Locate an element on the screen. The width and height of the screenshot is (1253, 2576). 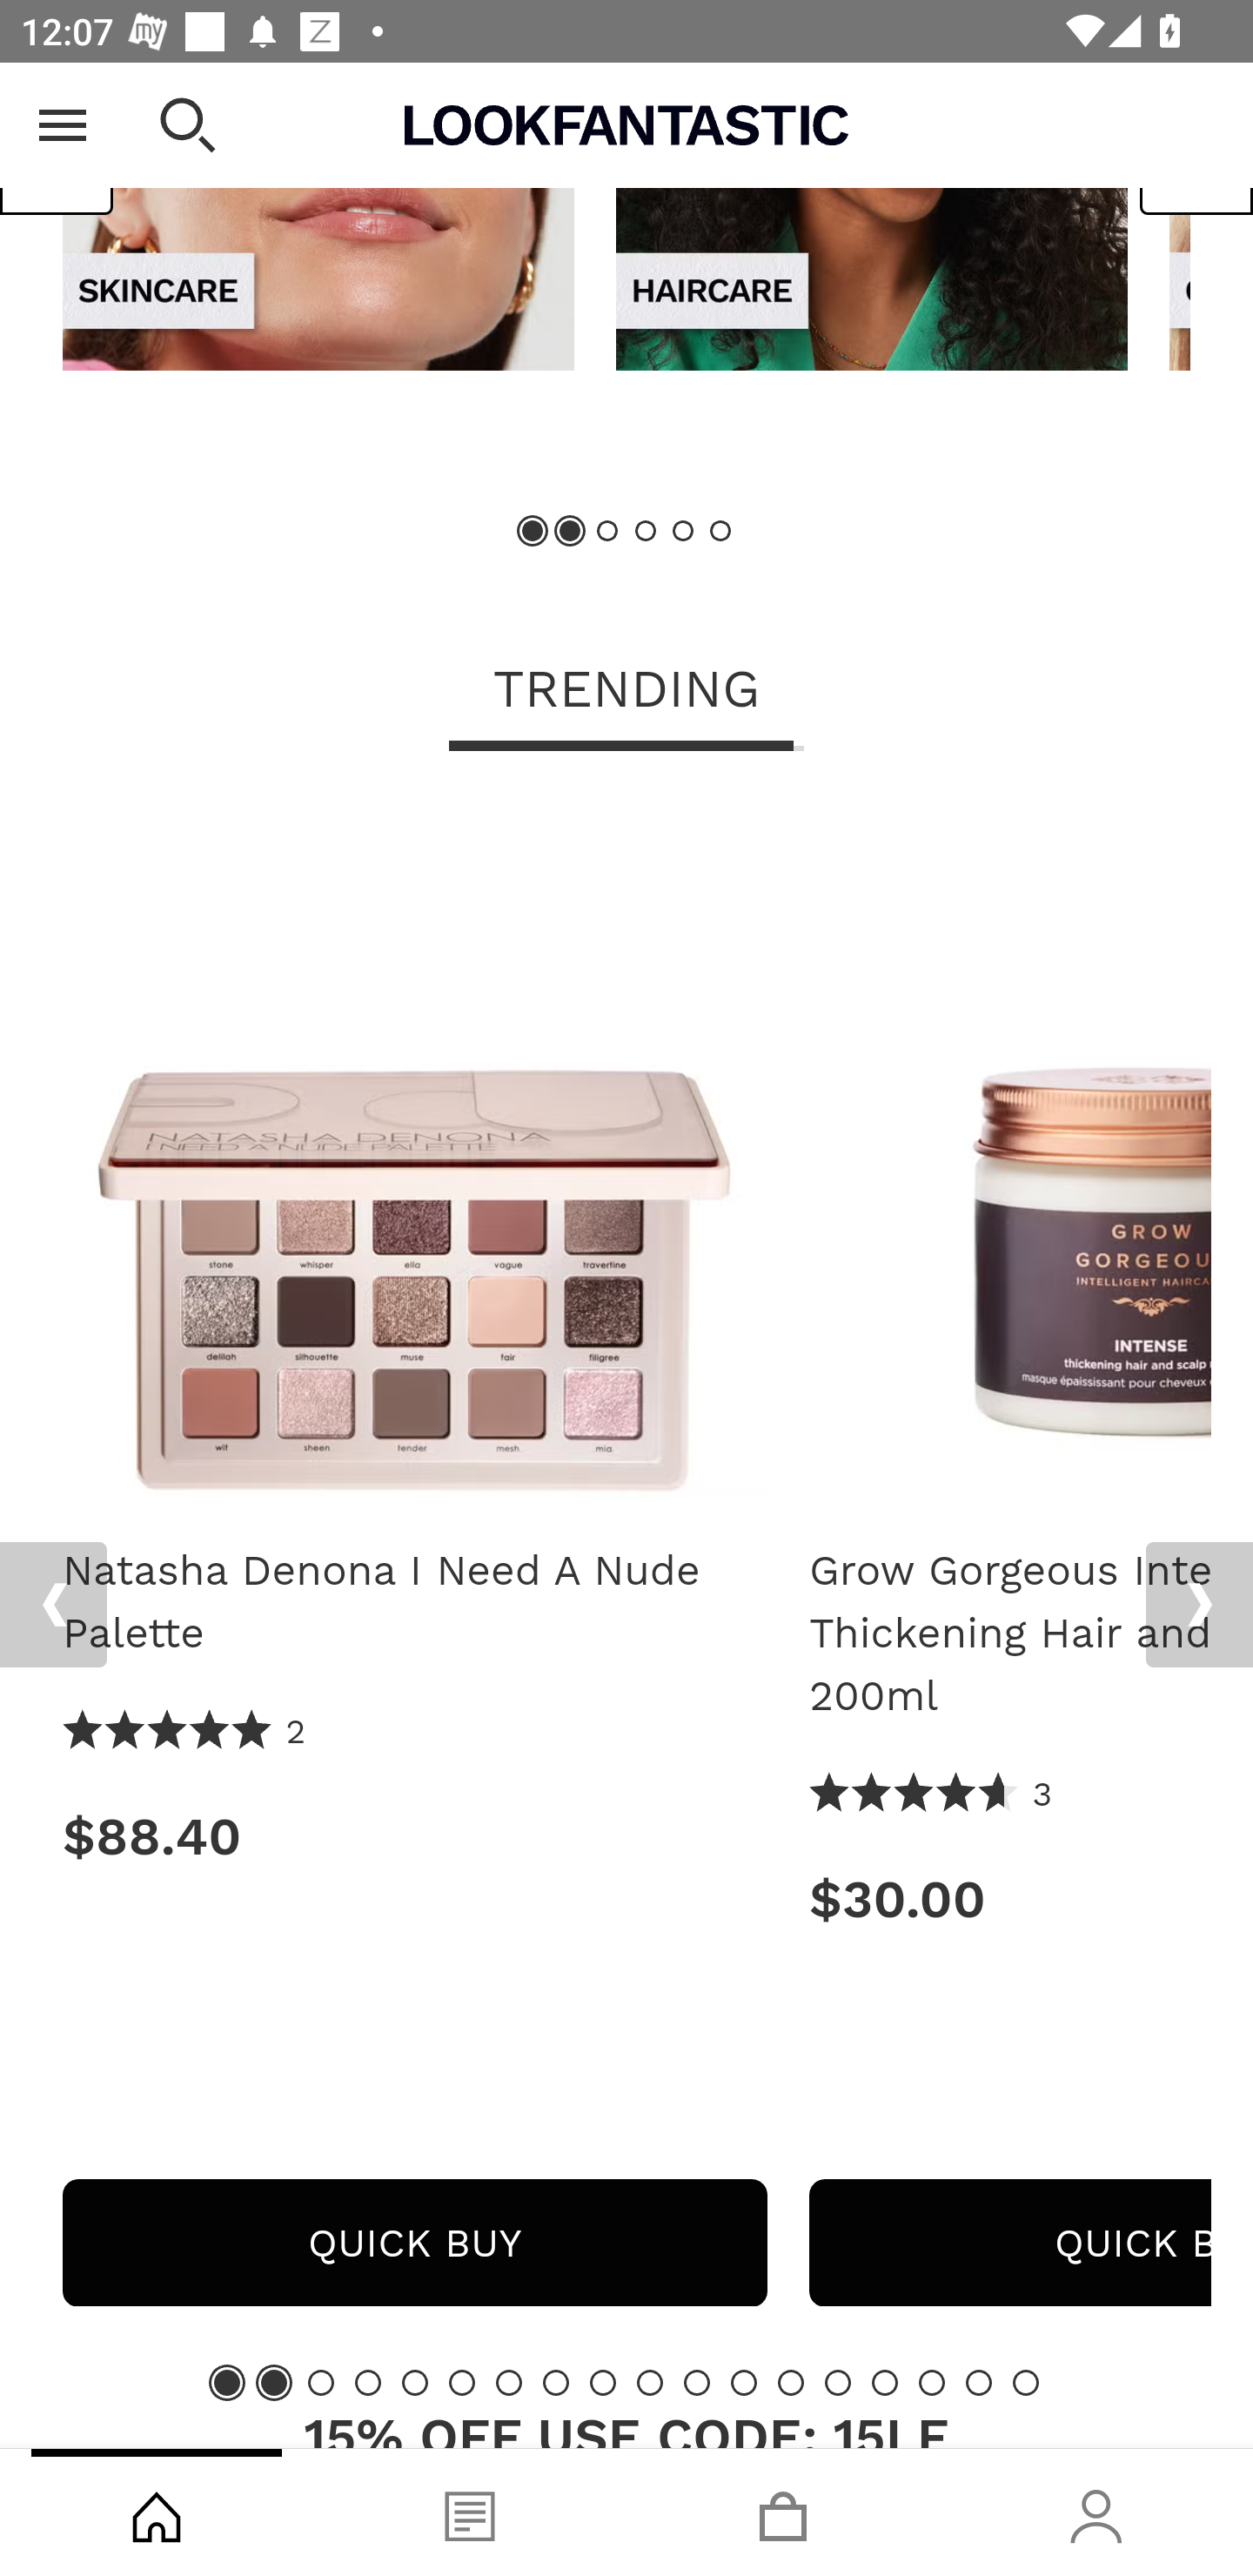
4.67 Stars 3 Reviews is located at coordinates (932, 1794).